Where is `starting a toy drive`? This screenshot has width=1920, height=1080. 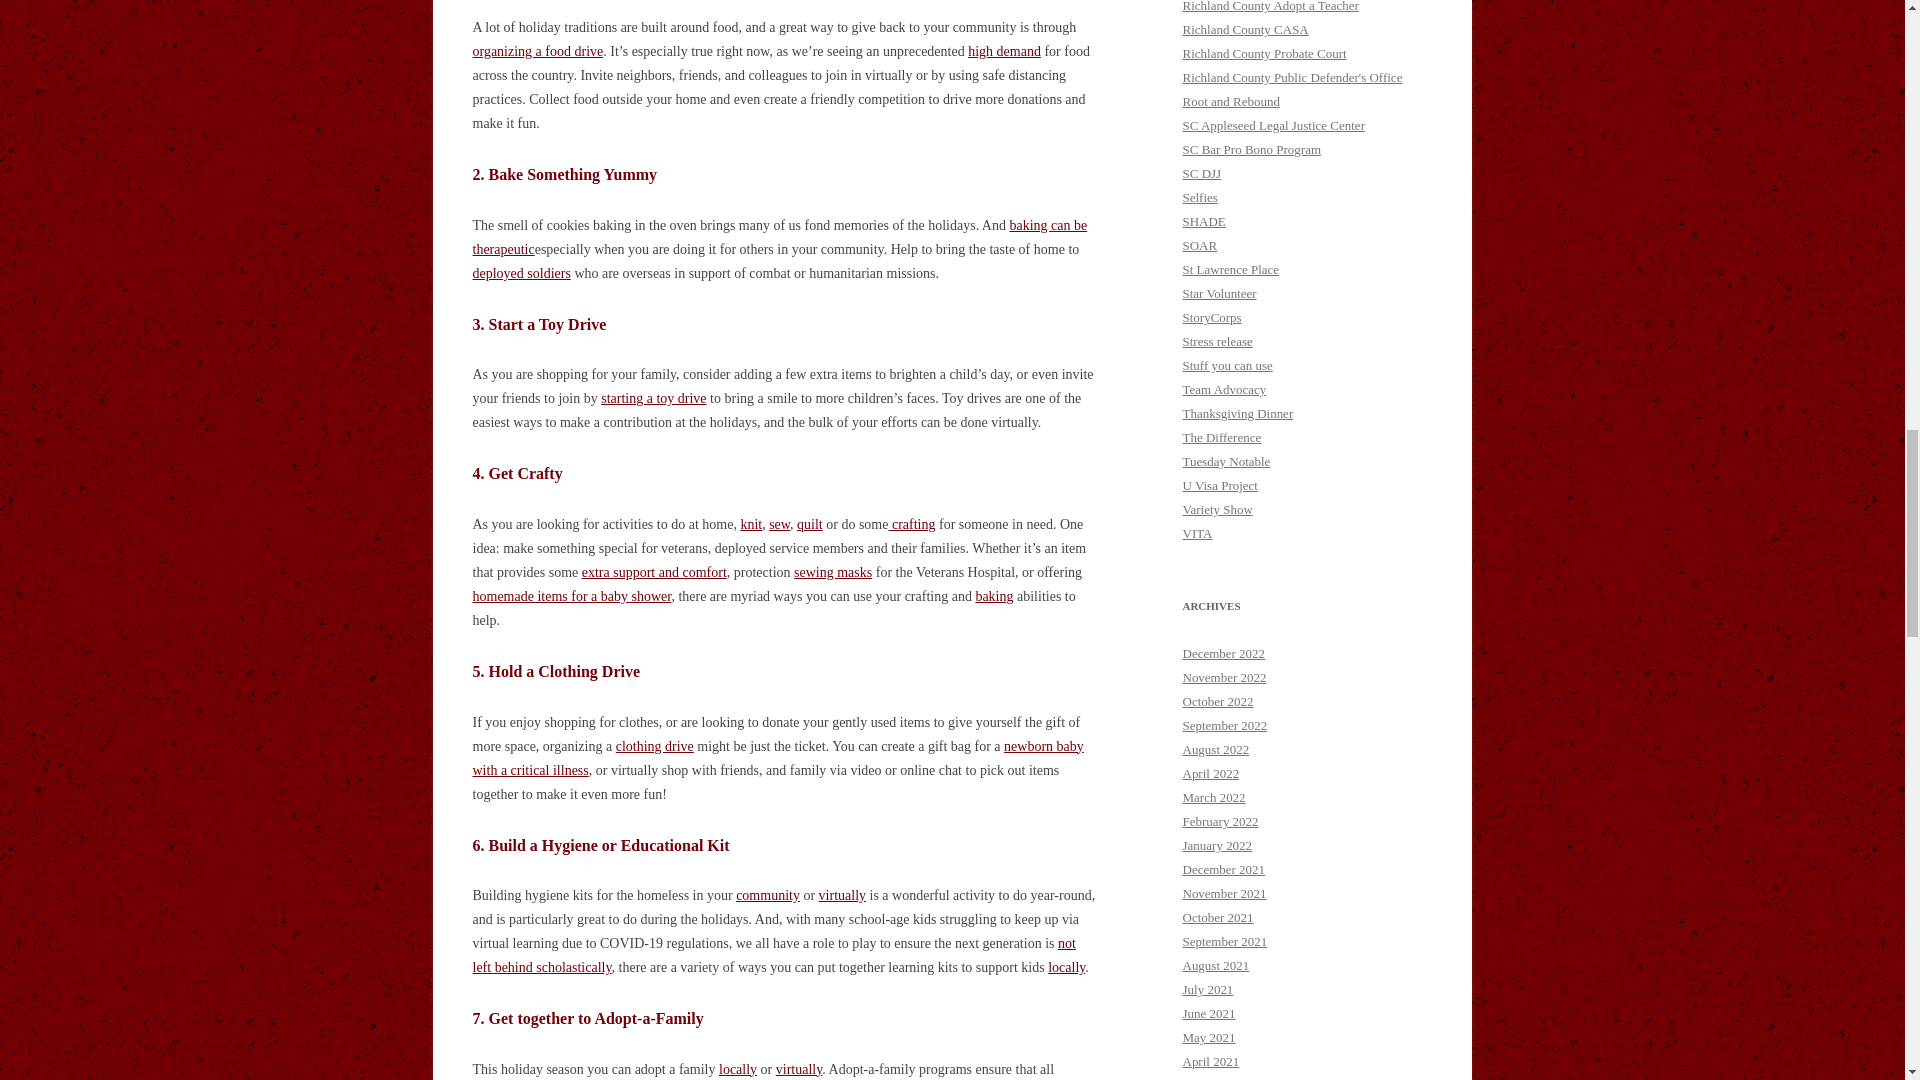
starting a toy drive is located at coordinates (653, 398).